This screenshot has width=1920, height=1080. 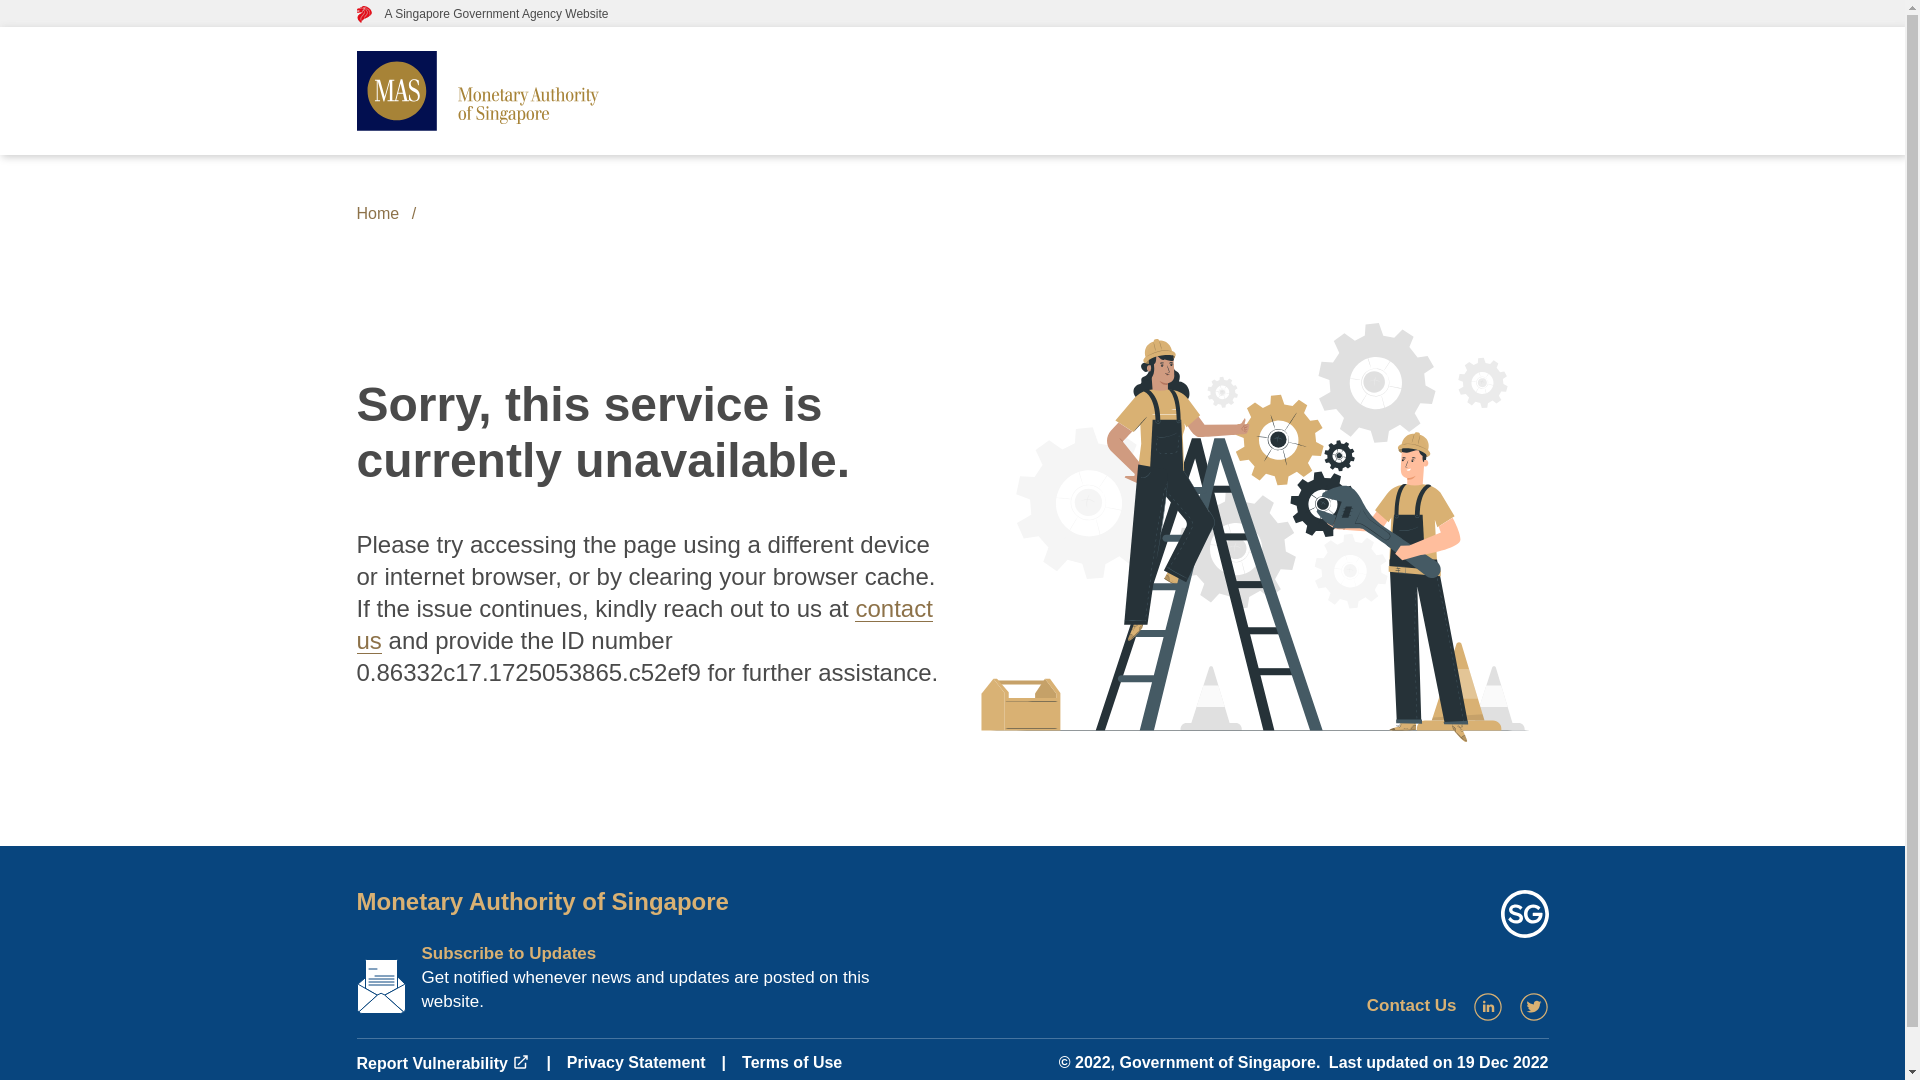 I want to click on A Singapore Government Agency Website, so click(x=482, y=13).